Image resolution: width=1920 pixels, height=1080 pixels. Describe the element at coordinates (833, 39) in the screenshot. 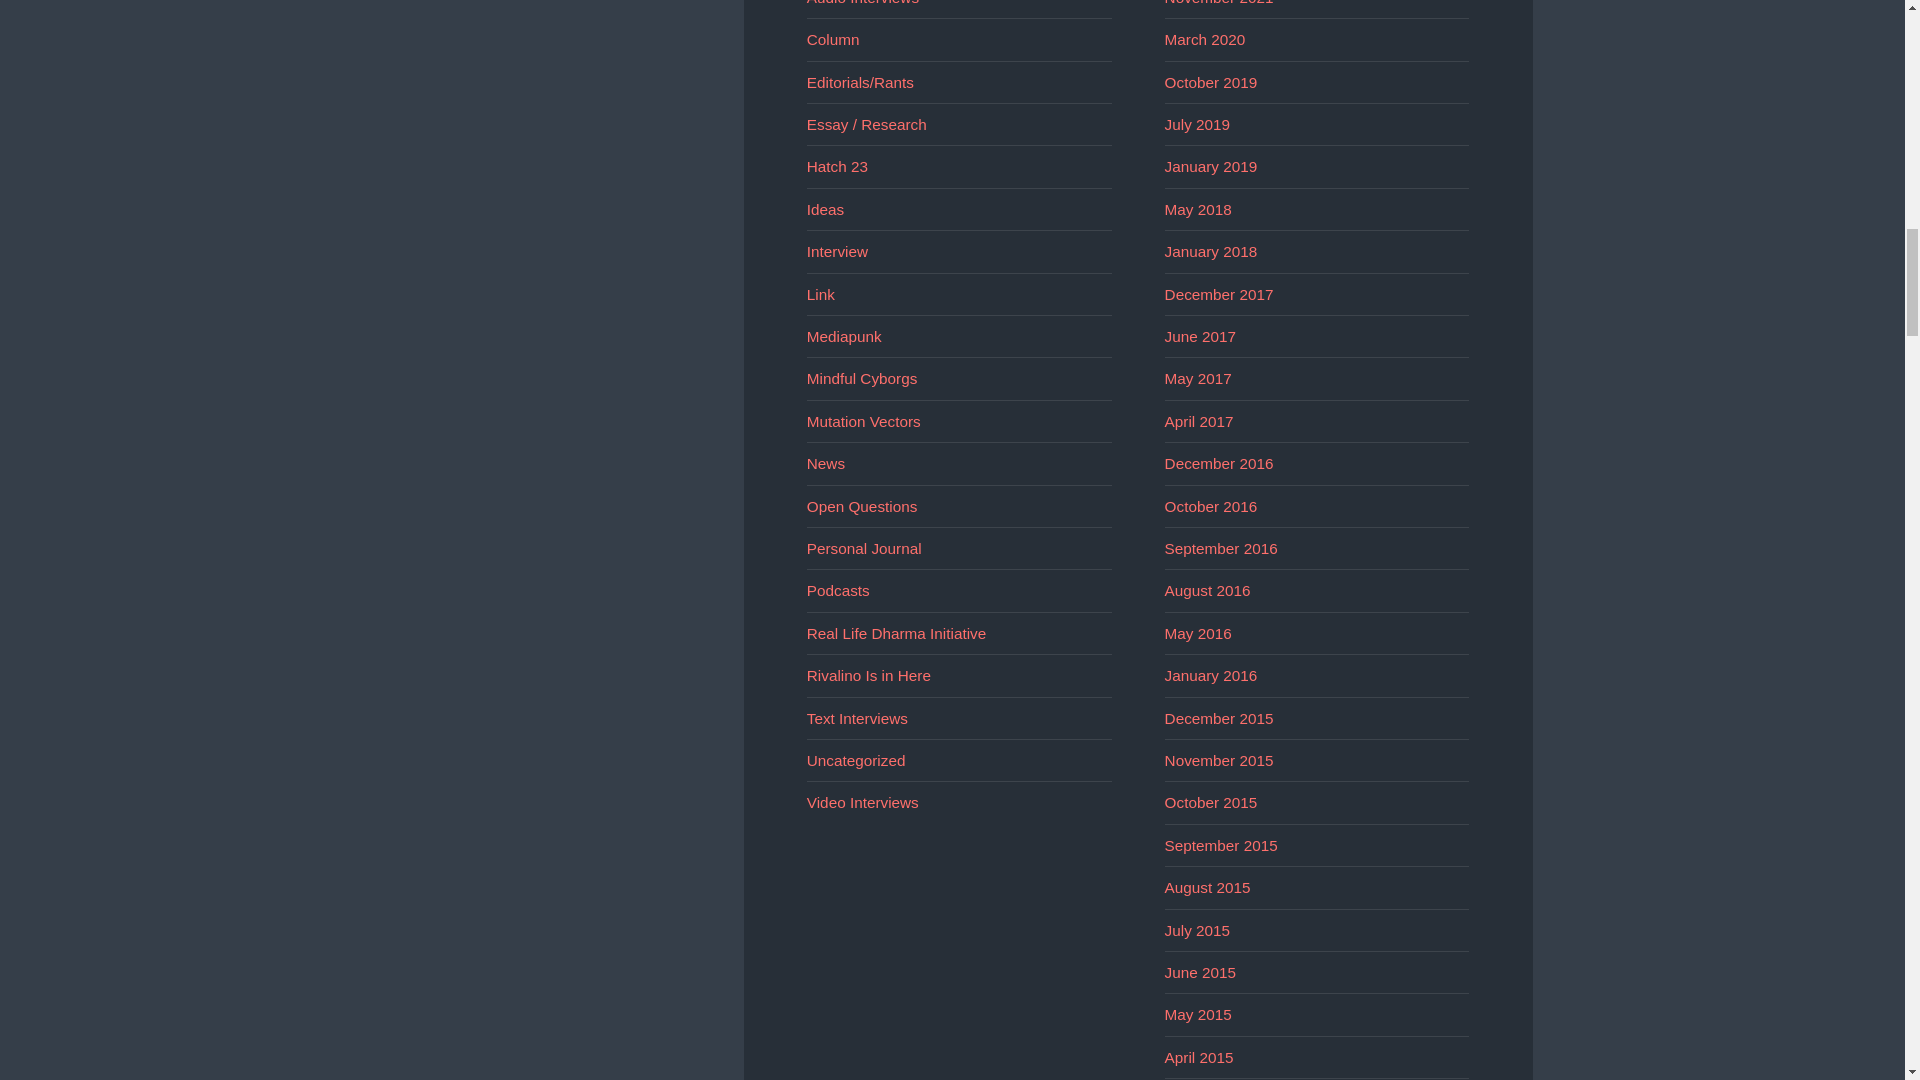

I see `Column` at that location.